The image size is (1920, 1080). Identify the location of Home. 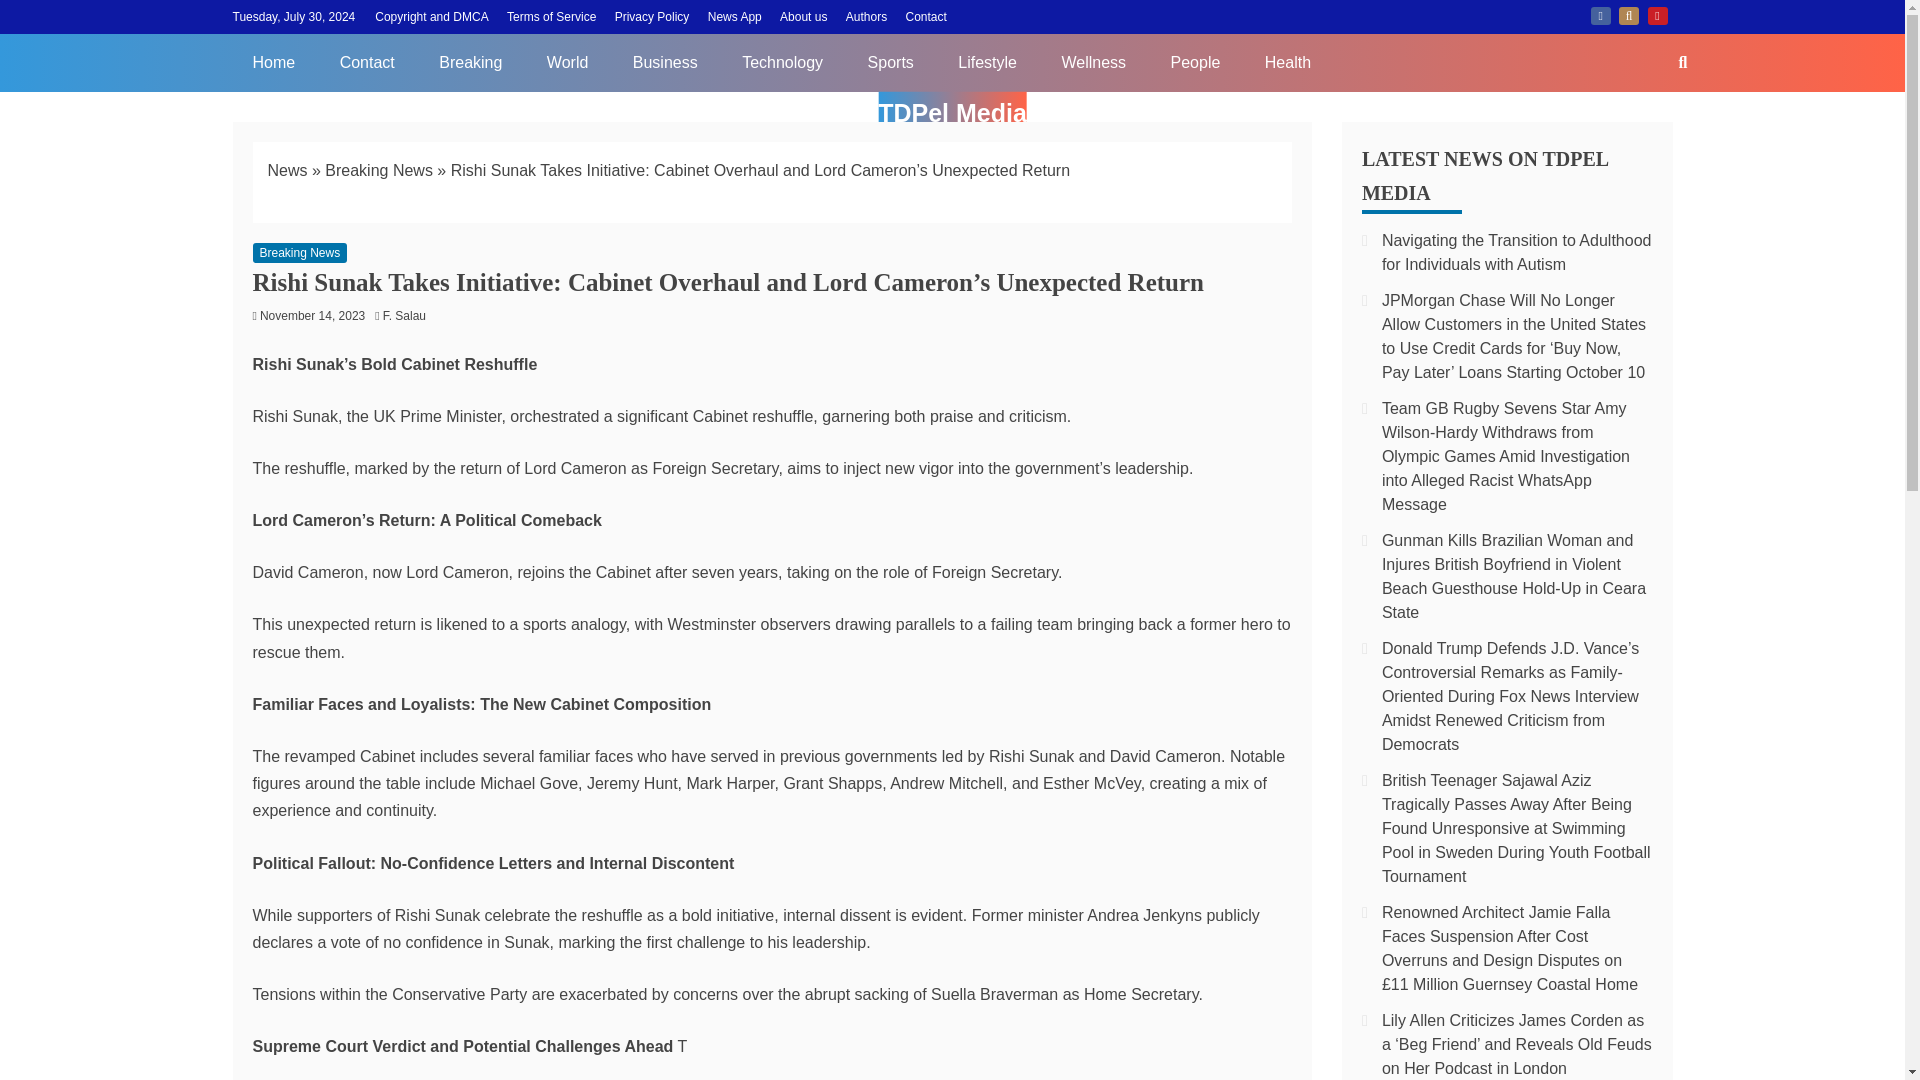
(273, 62).